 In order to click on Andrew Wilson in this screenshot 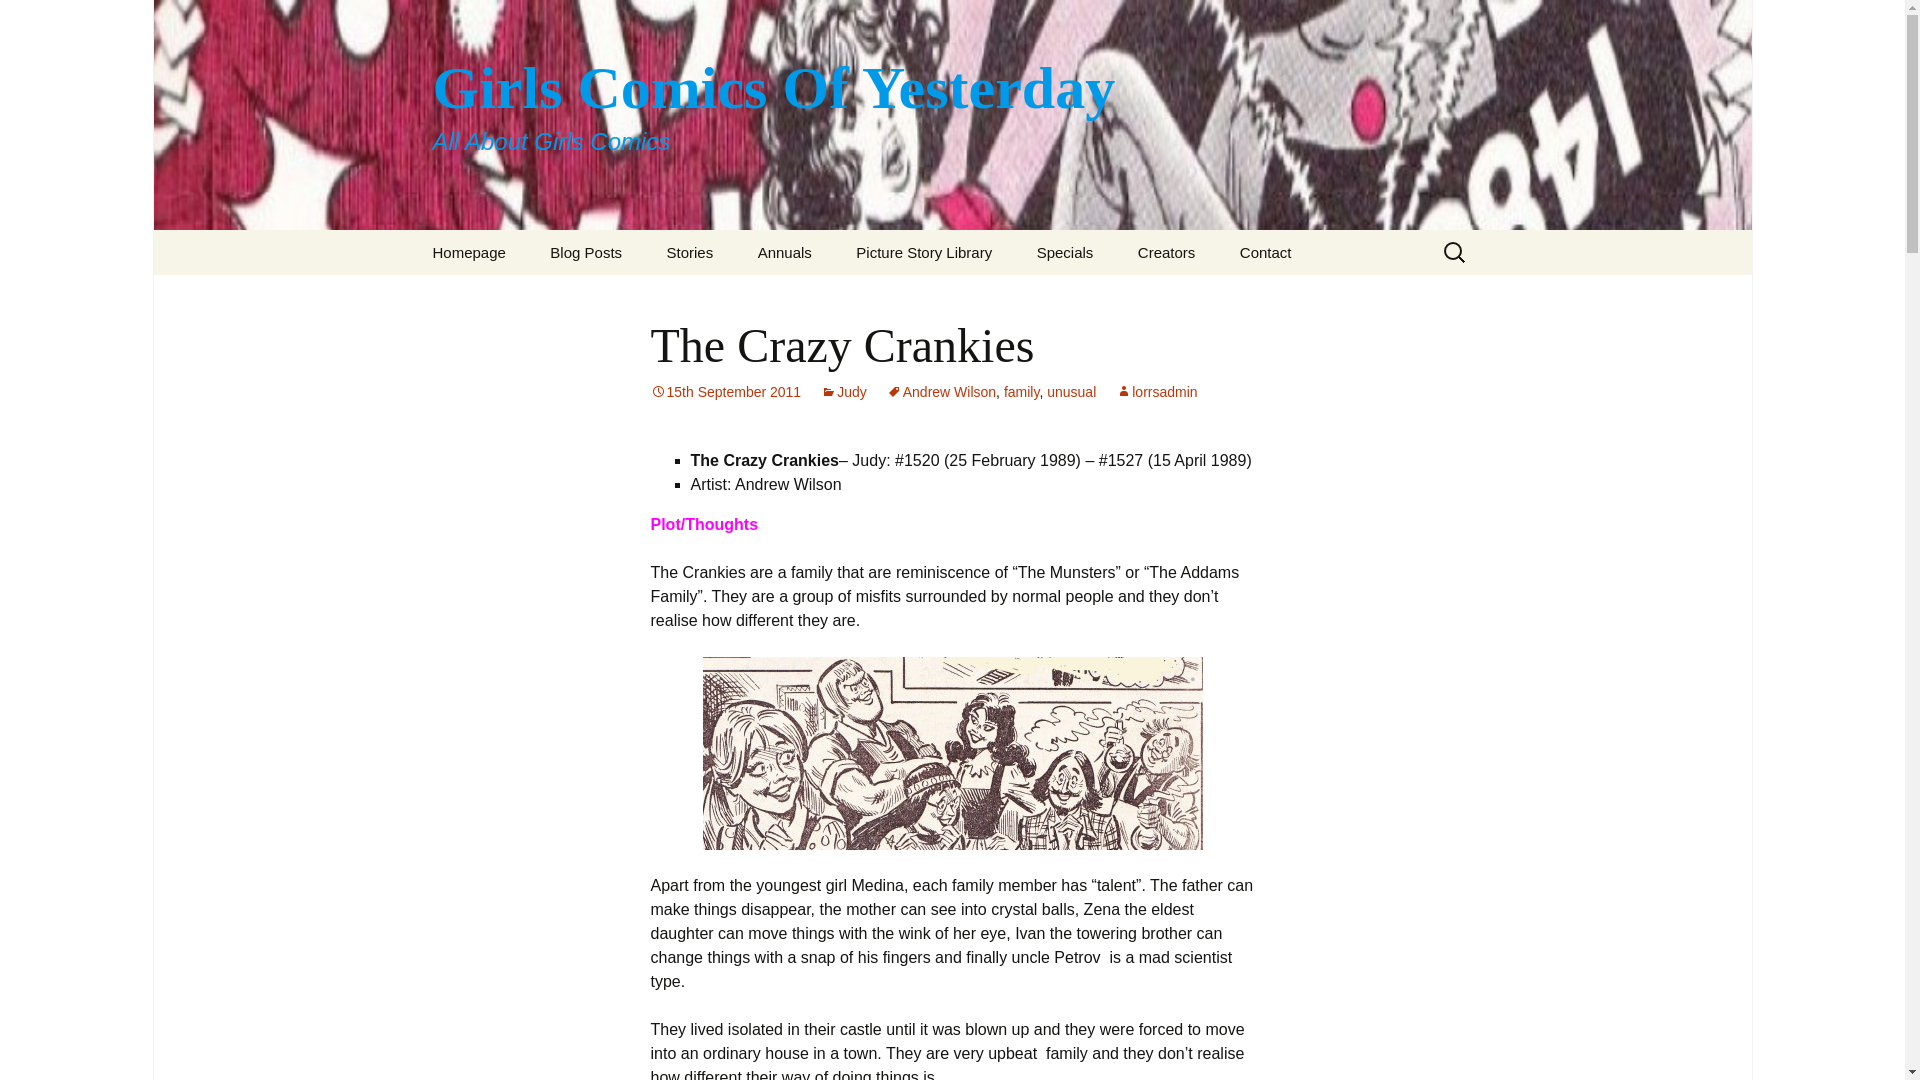, I will do `click(942, 392)`.